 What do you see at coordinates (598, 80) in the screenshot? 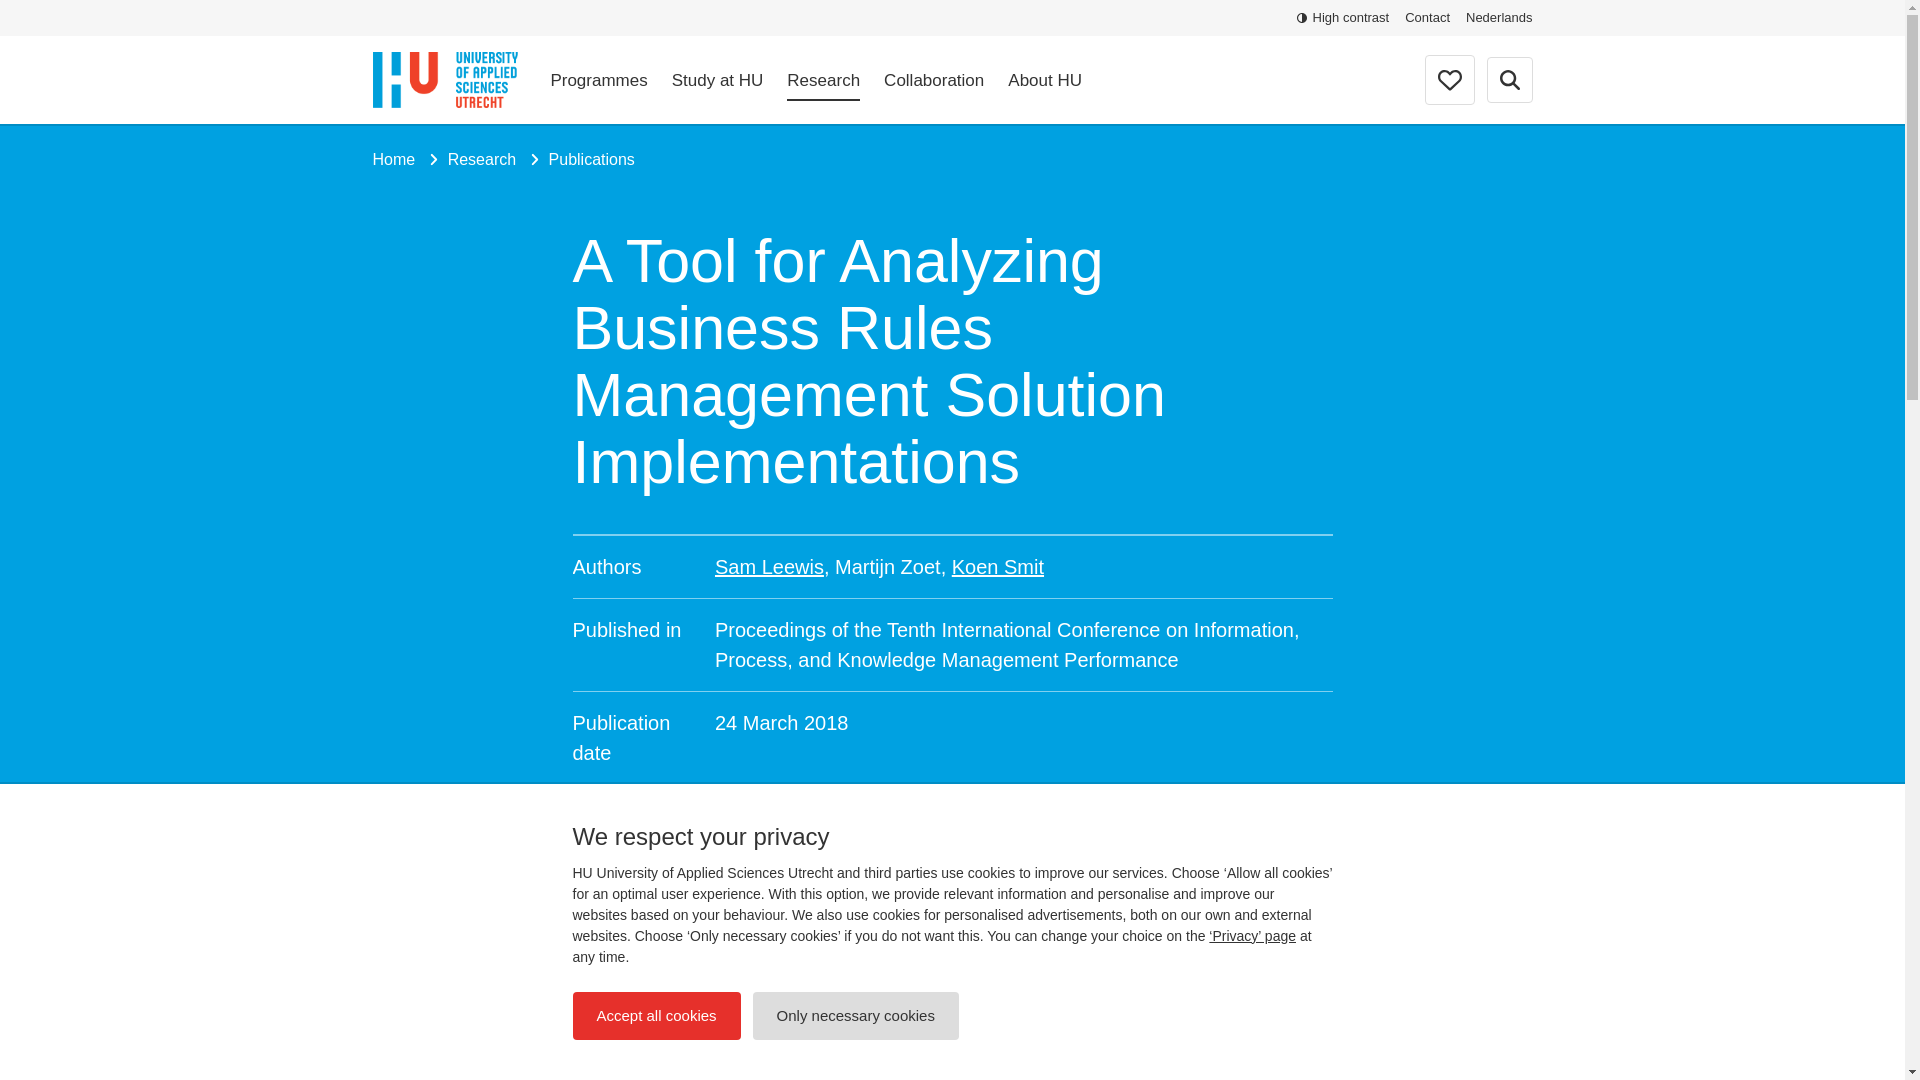
I see `Programmes` at bounding box center [598, 80].